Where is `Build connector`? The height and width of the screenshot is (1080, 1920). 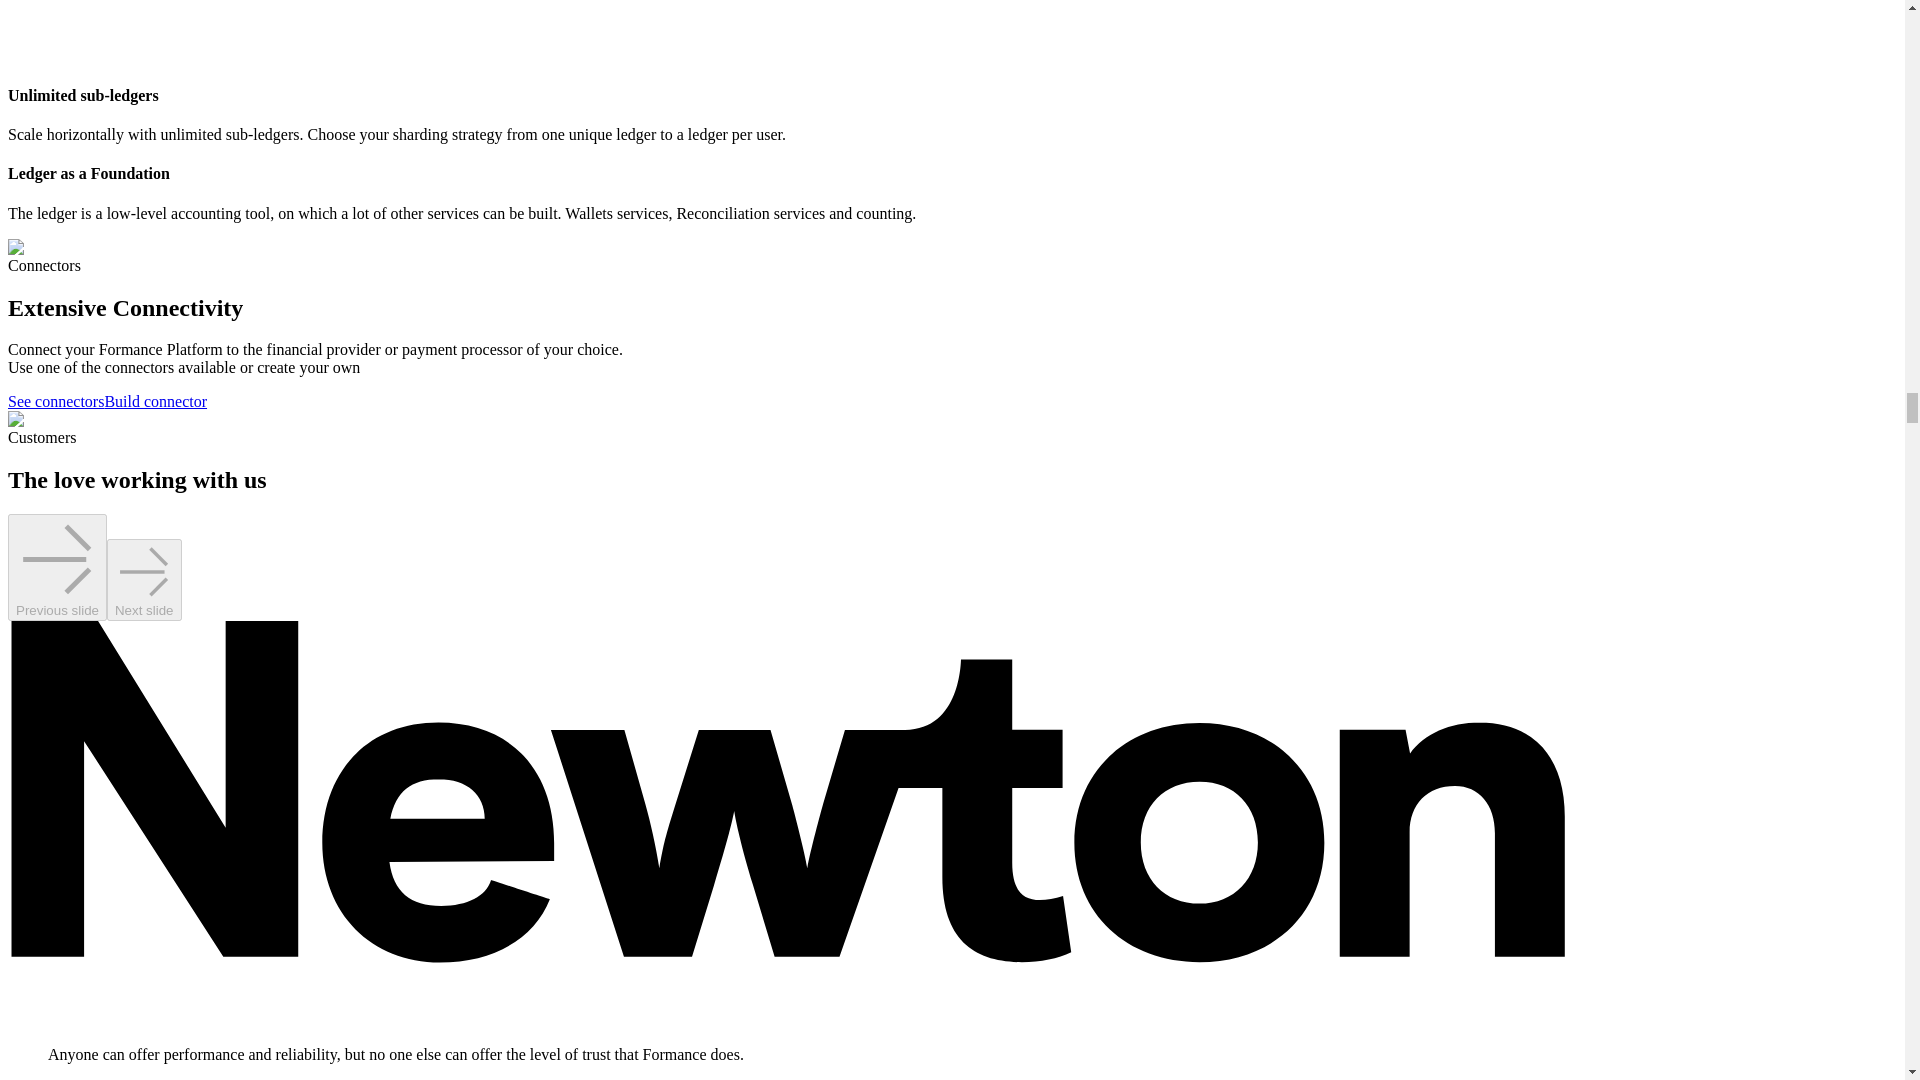
Build connector is located at coordinates (155, 402).